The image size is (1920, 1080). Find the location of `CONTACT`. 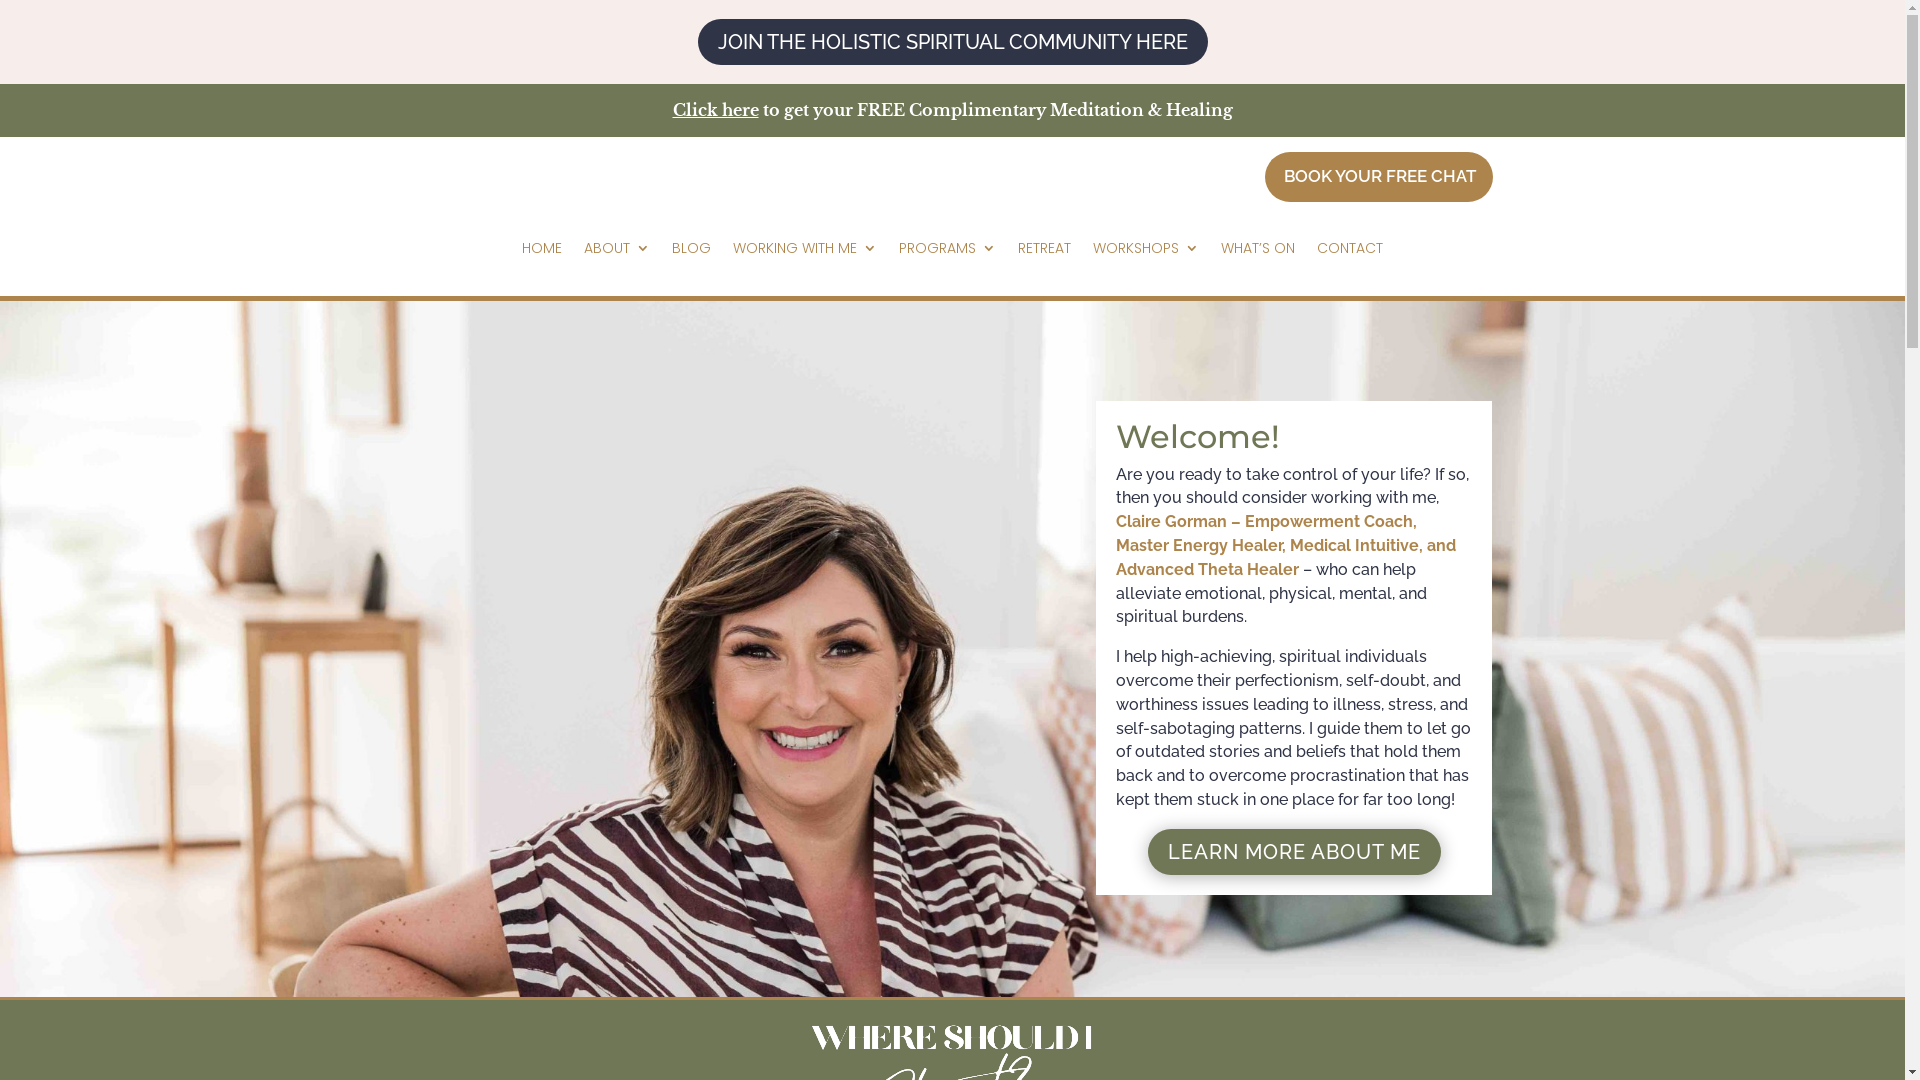

CONTACT is located at coordinates (1350, 248).